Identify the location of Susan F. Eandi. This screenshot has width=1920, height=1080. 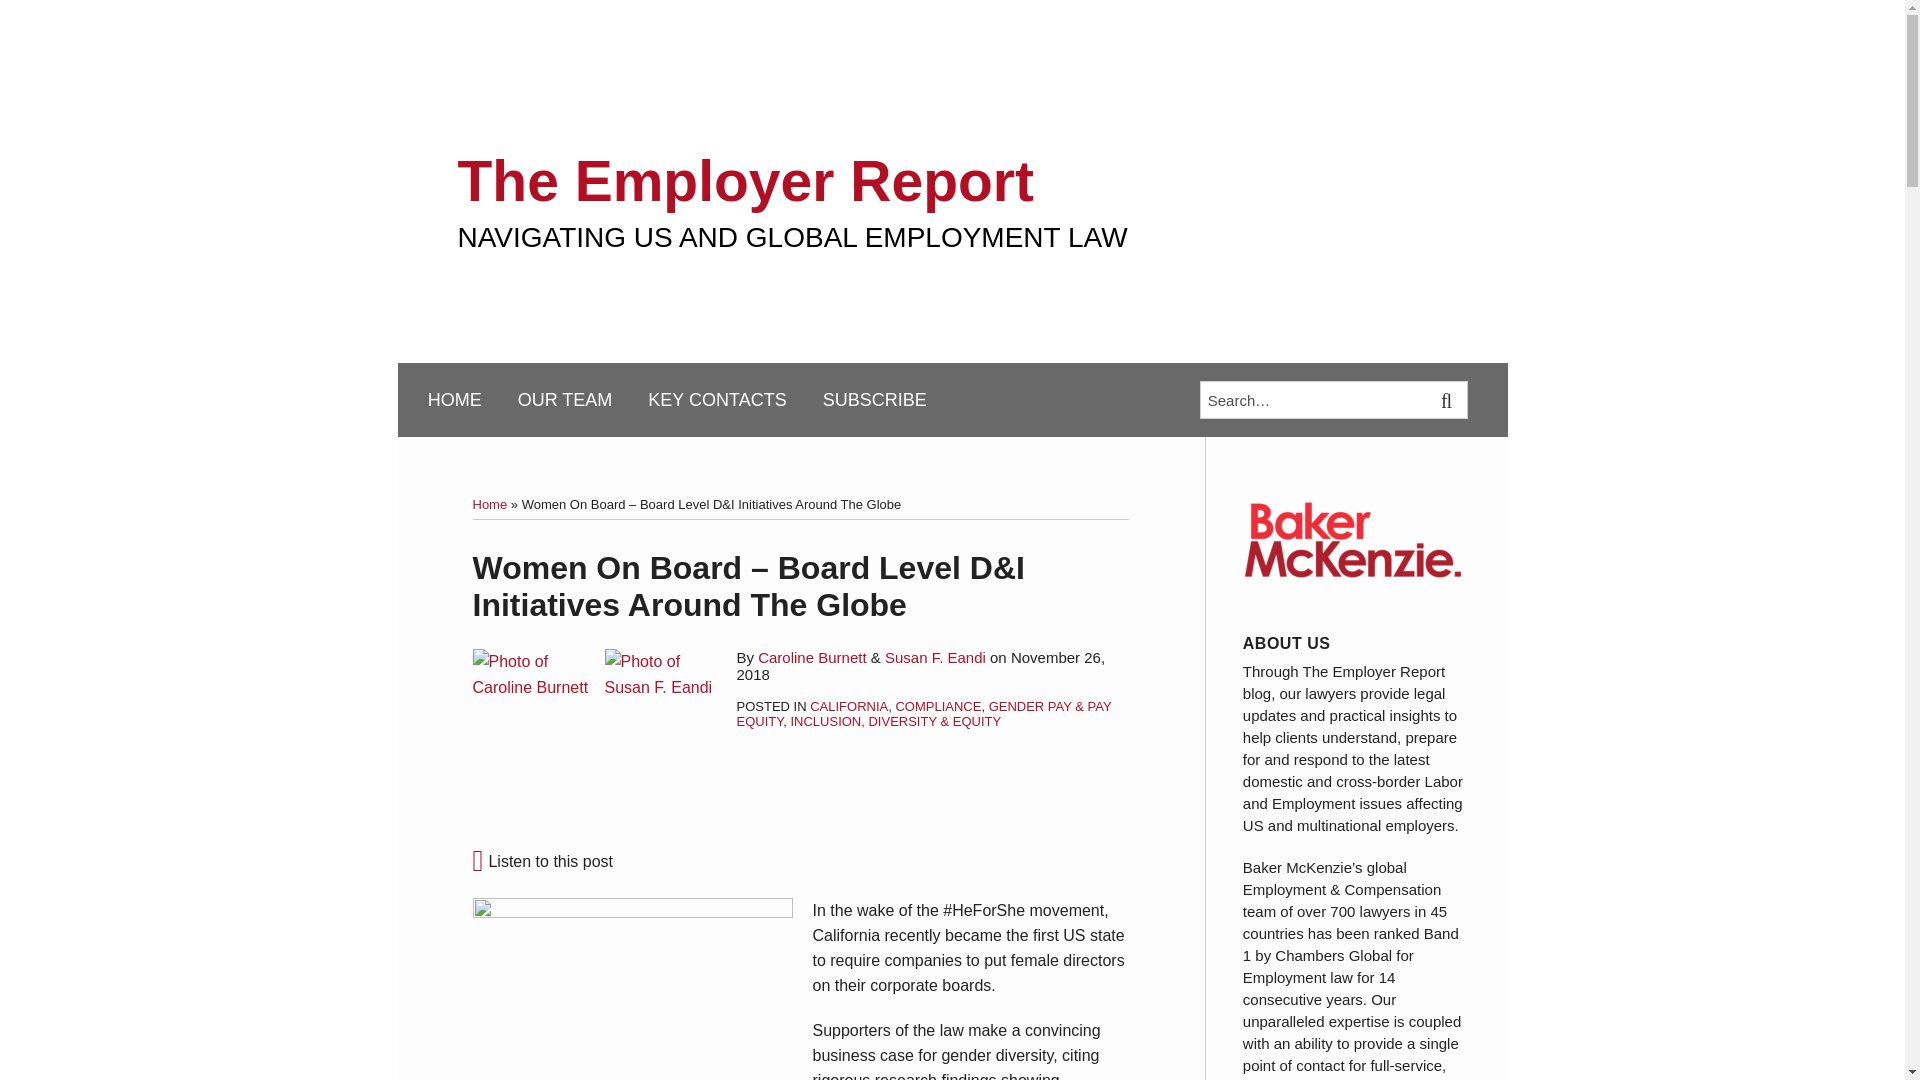
(936, 658).